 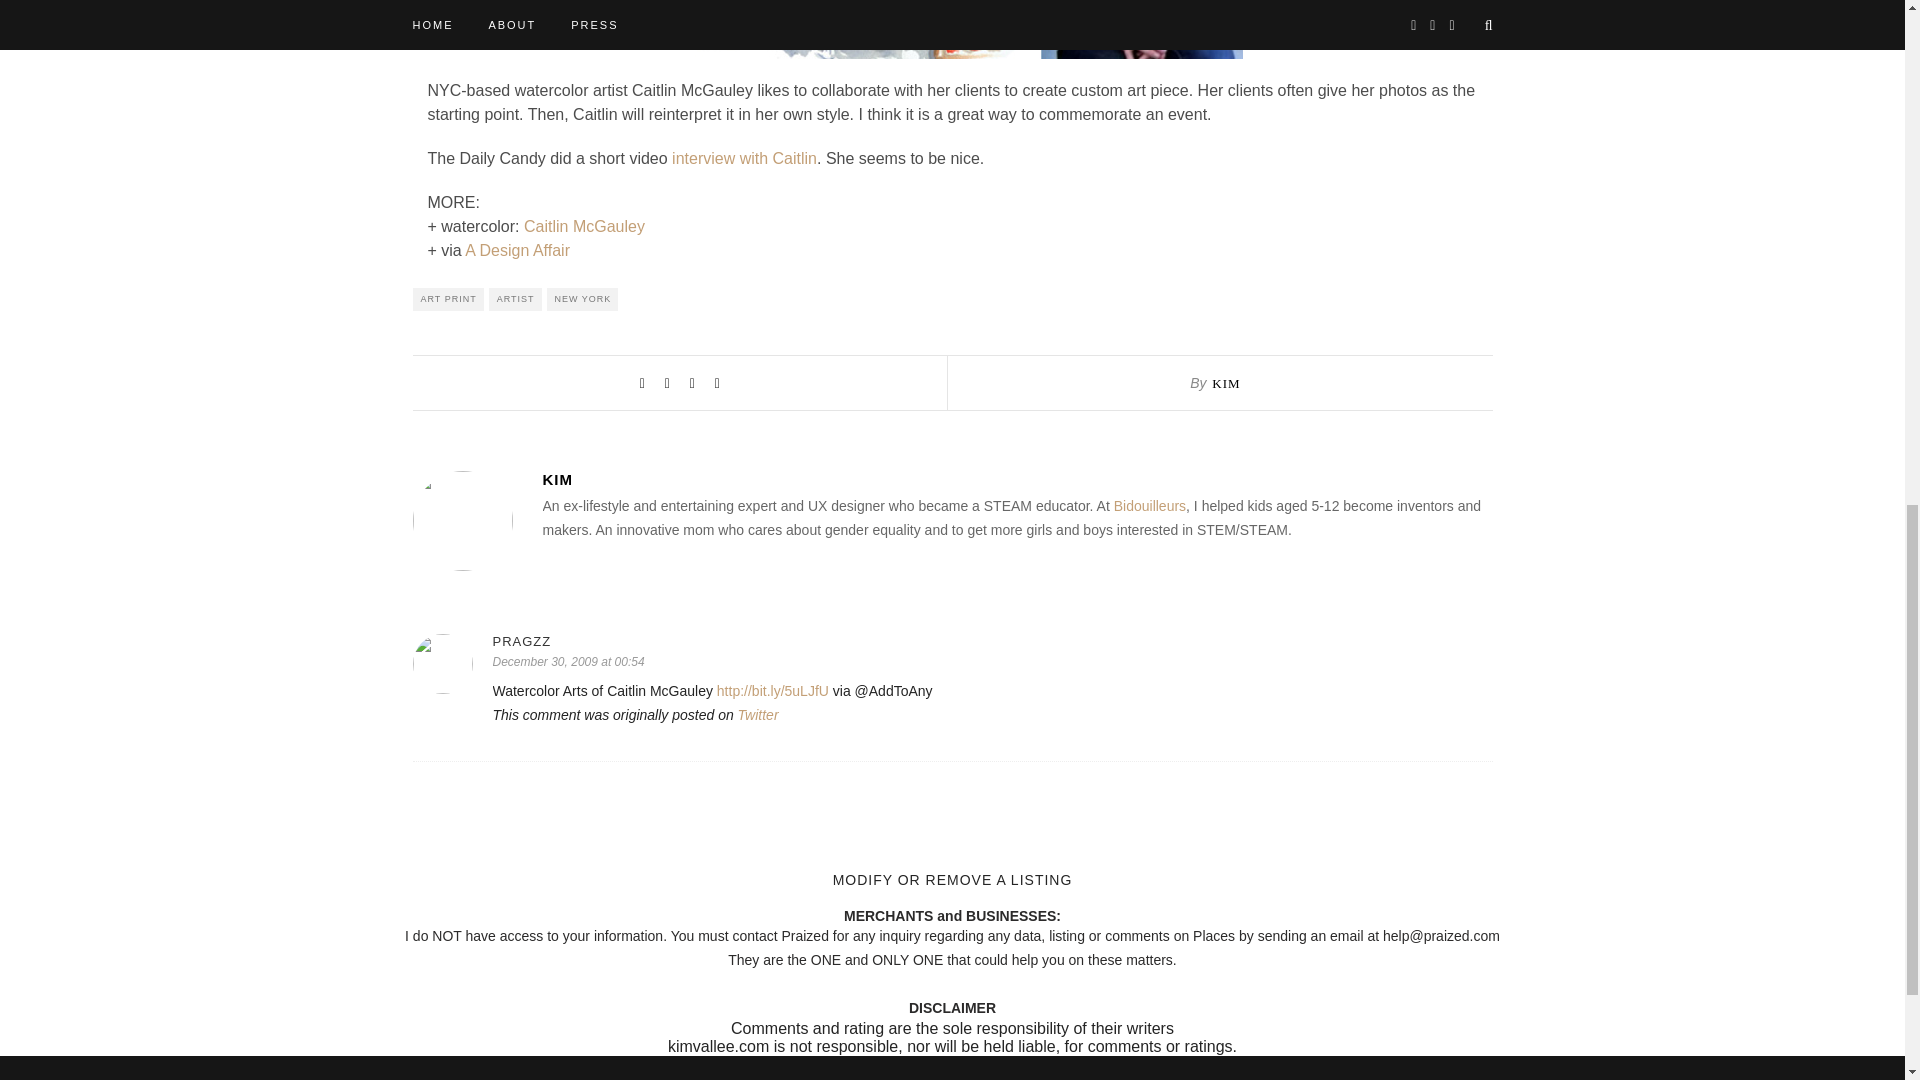 What do you see at coordinates (515, 300) in the screenshot?
I see `ARTIST` at bounding box center [515, 300].